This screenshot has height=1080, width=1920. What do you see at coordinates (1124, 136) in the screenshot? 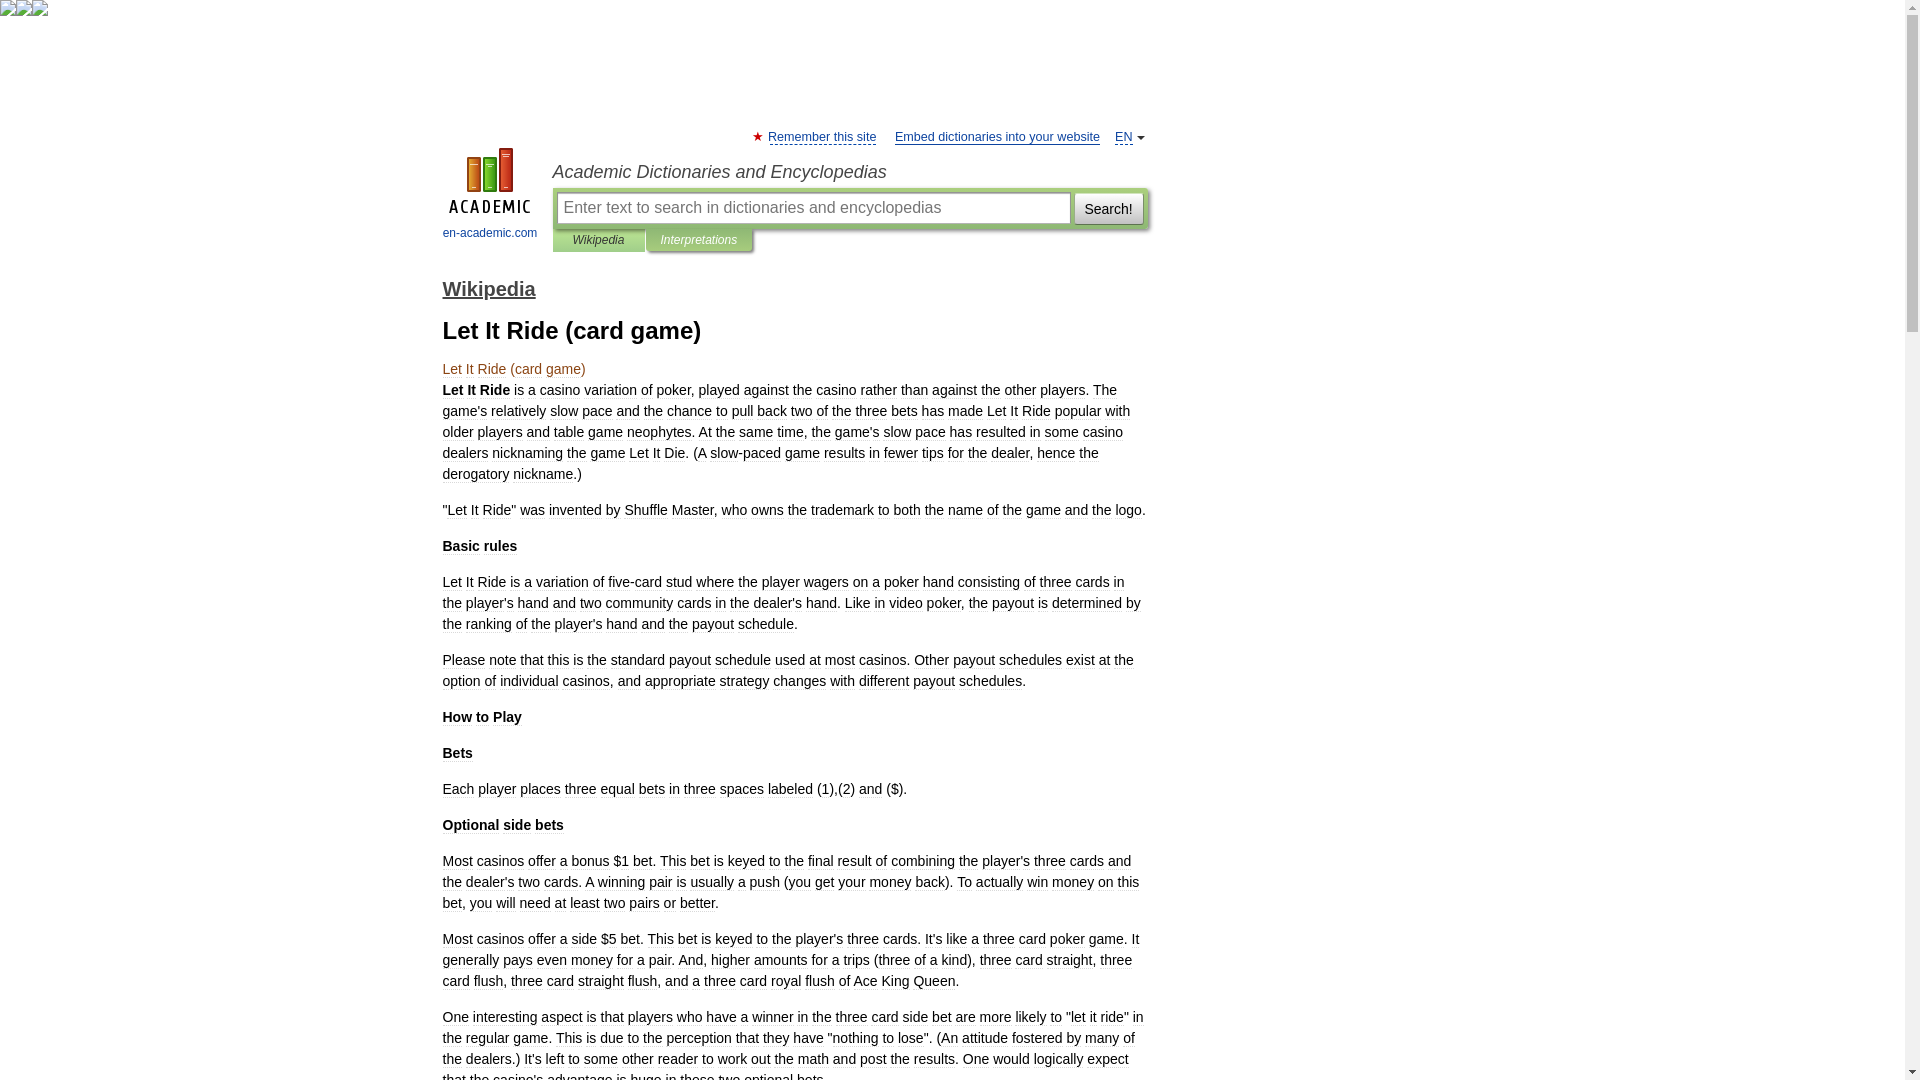
I see `EN` at bounding box center [1124, 136].